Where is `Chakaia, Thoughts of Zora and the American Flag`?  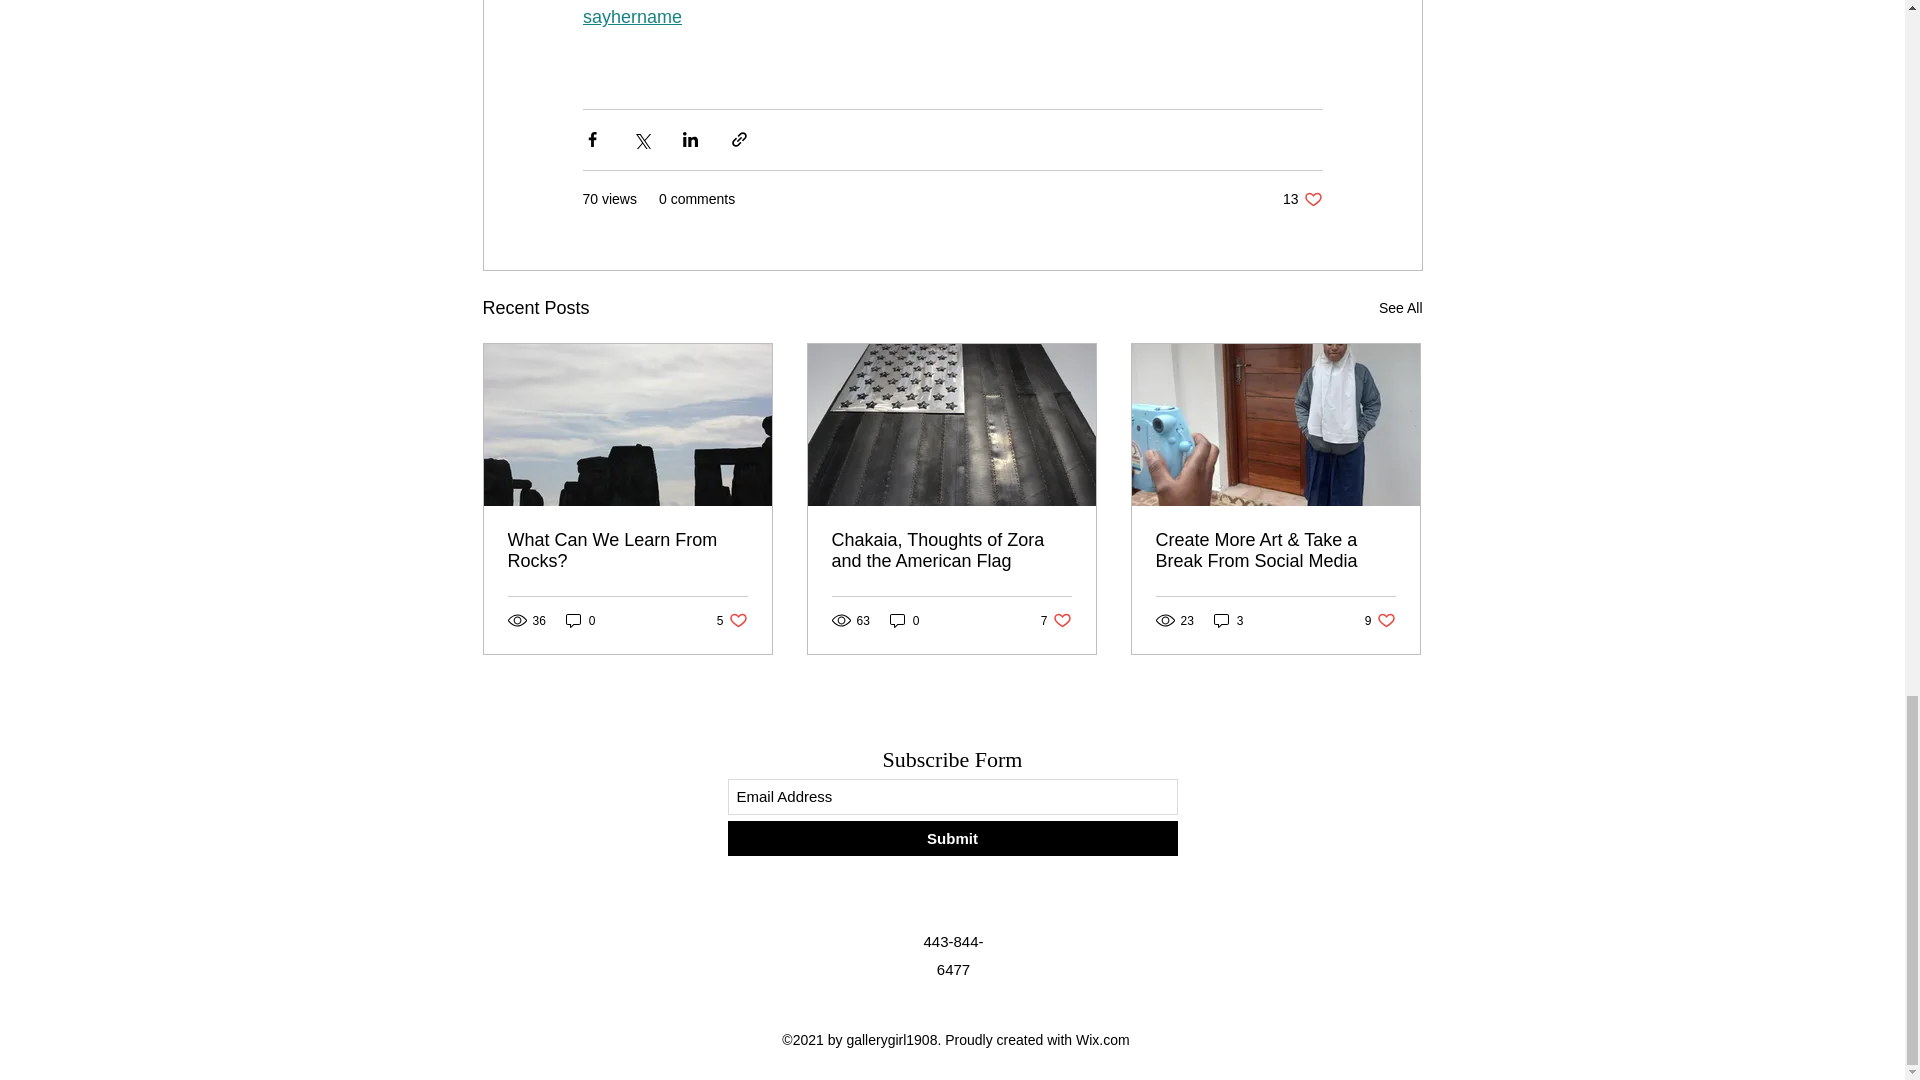
Chakaia, Thoughts of Zora and the American Flag is located at coordinates (1380, 620).